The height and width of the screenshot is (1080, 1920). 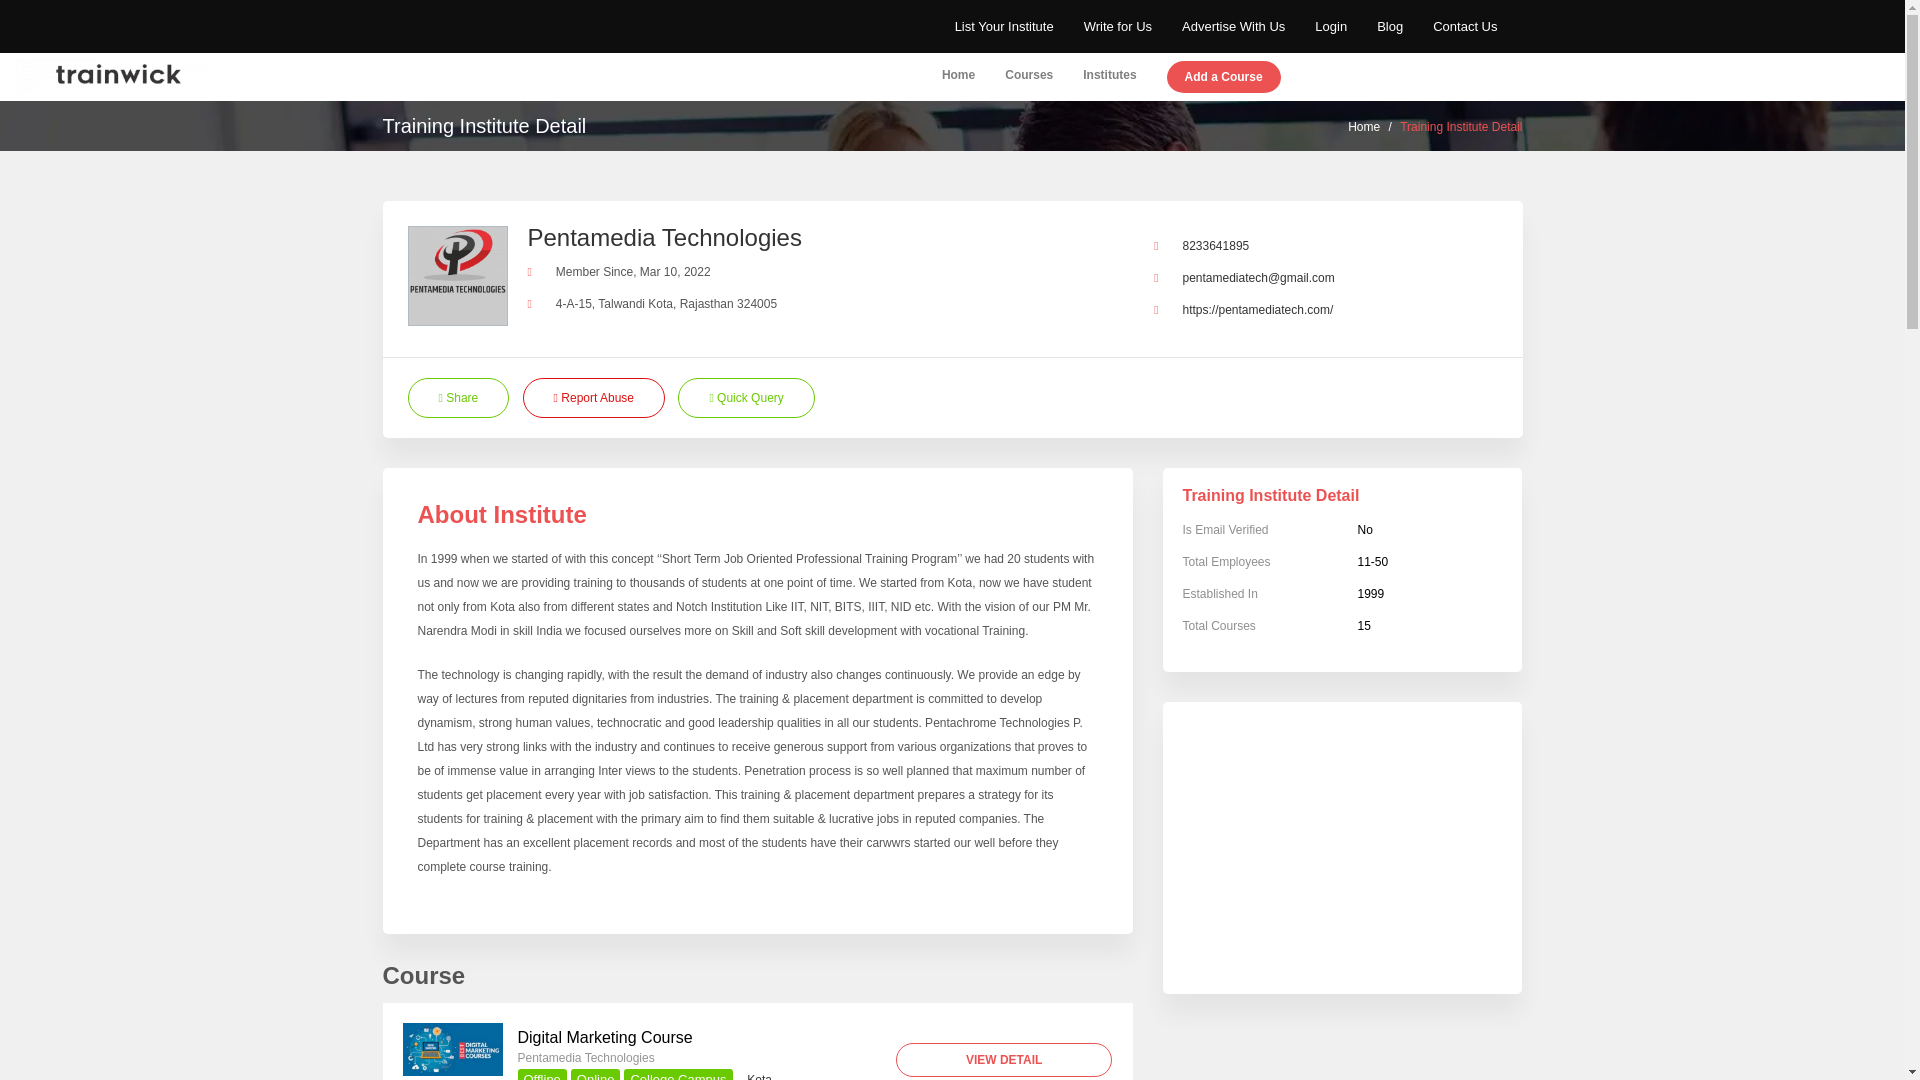 What do you see at coordinates (458, 398) in the screenshot?
I see `Share` at bounding box center [458, 398].